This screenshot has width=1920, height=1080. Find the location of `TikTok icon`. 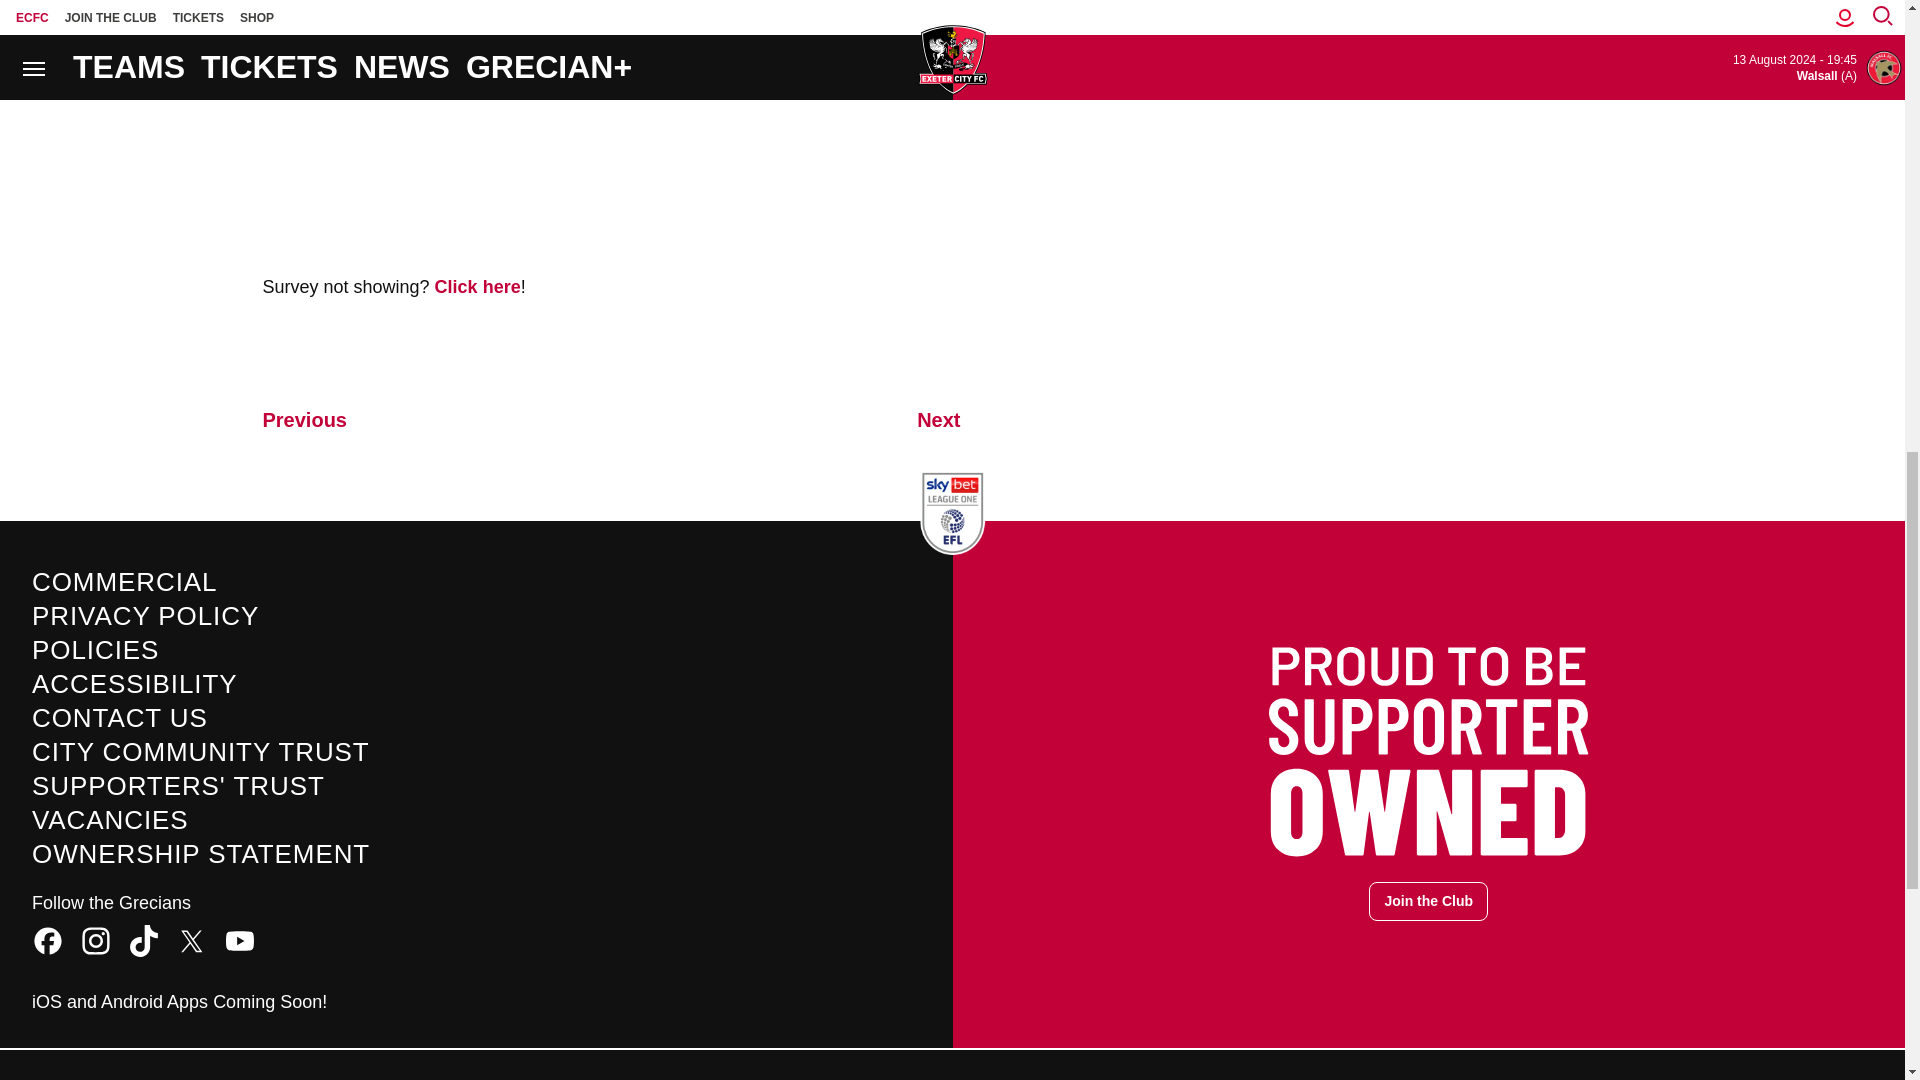

TikTok icon is located at coordinates (144, 940).